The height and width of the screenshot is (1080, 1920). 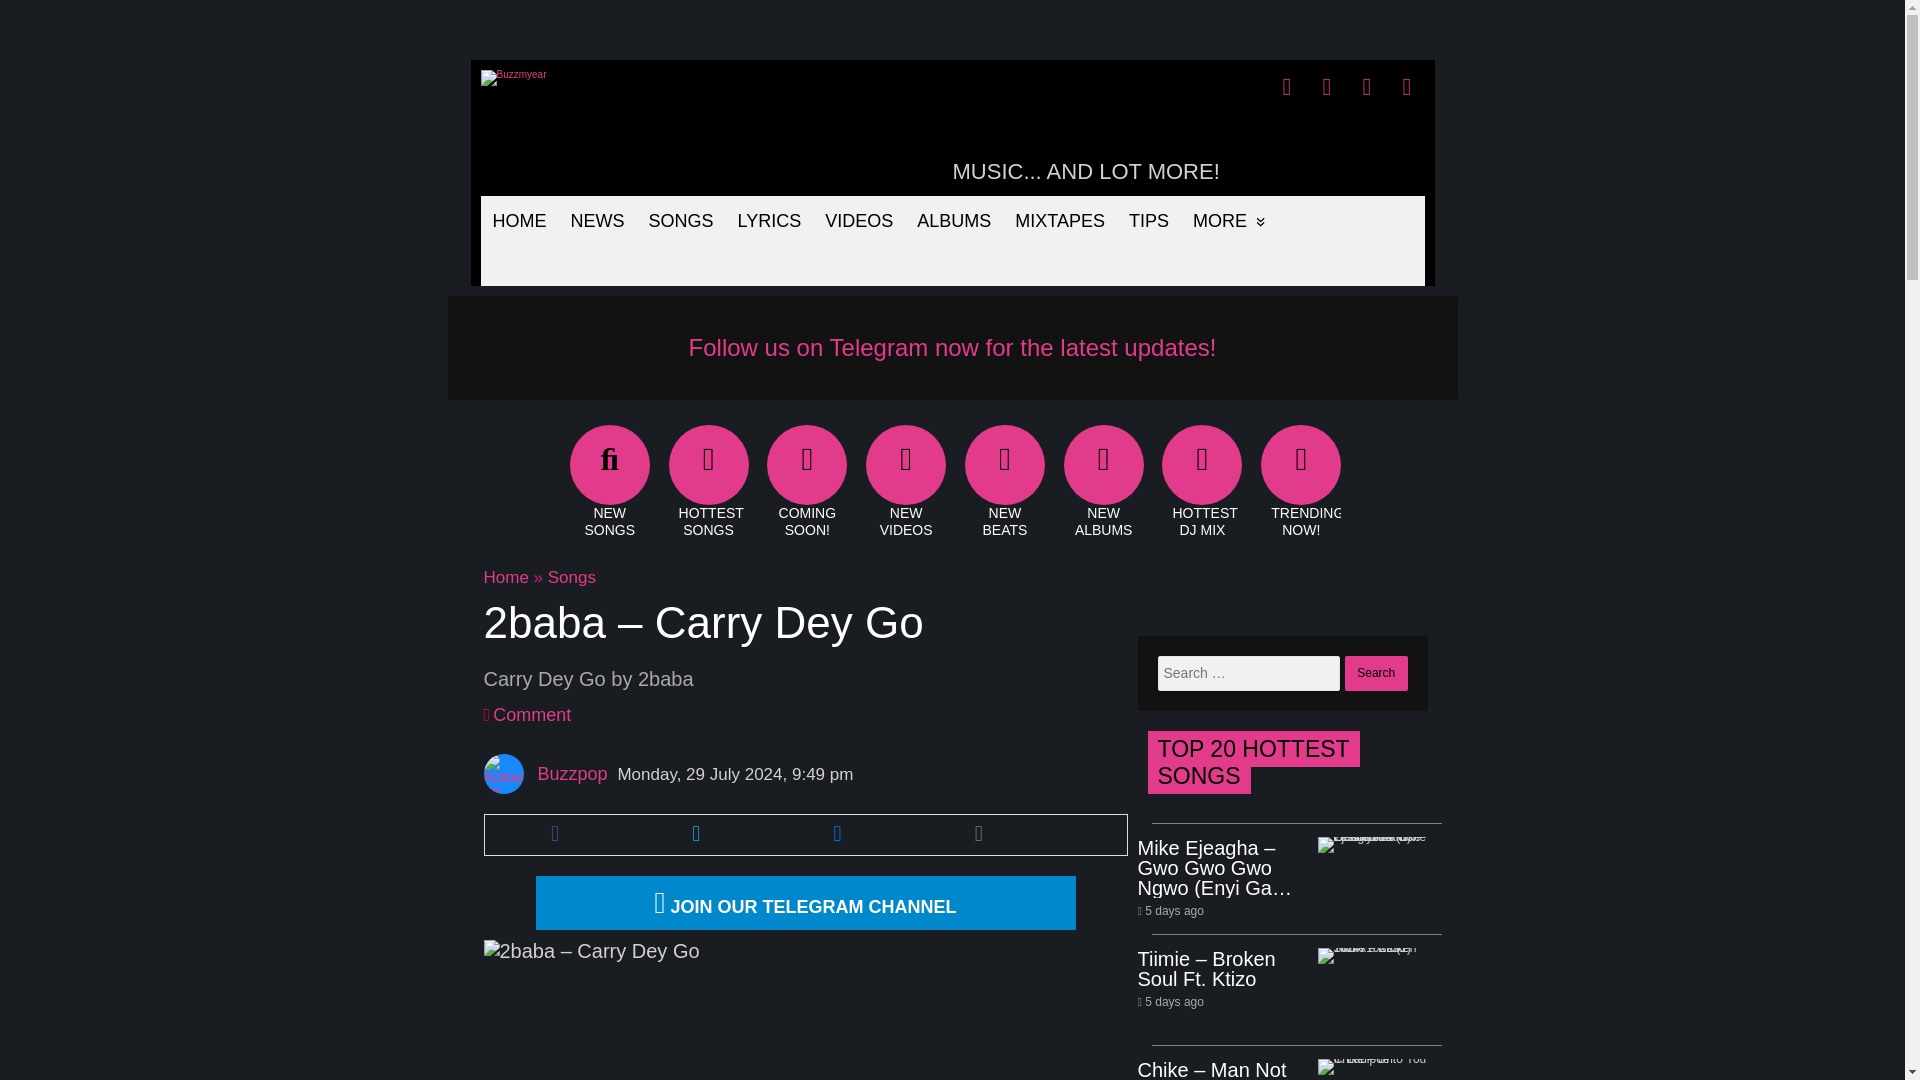 What do you see at coordinates (532, 714) in the screenshot?
I see `Comment` at bounding box center [532, 714].